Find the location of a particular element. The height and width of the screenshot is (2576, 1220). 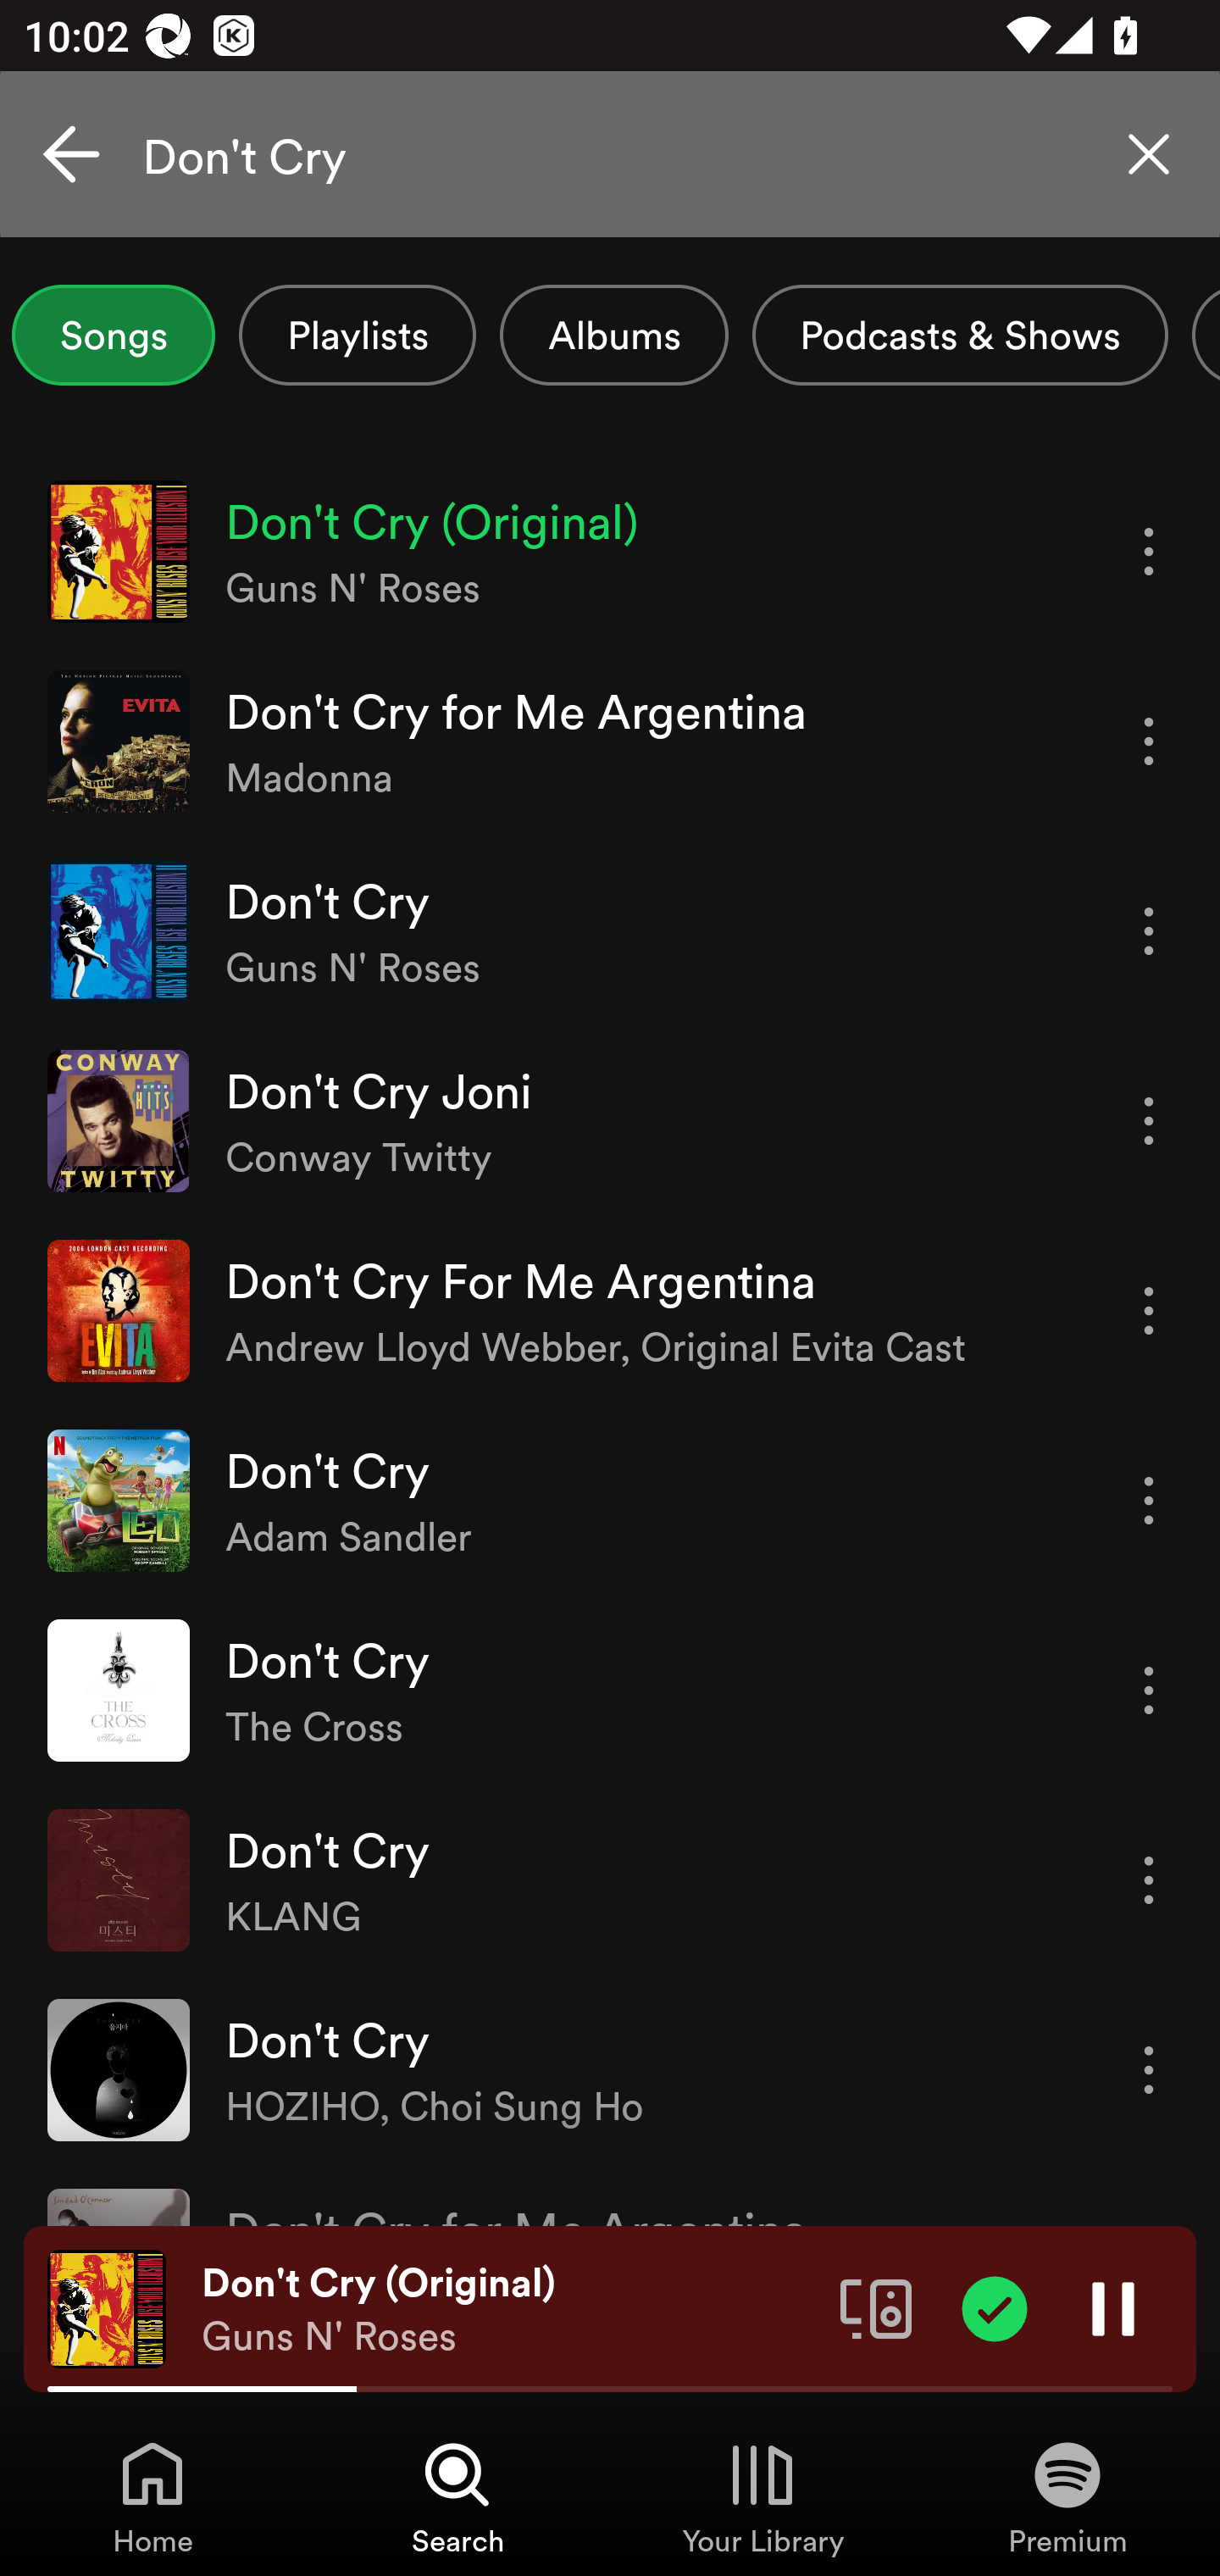

More options for song Don't Cry Joni is located at coordinates (1149, 1122).